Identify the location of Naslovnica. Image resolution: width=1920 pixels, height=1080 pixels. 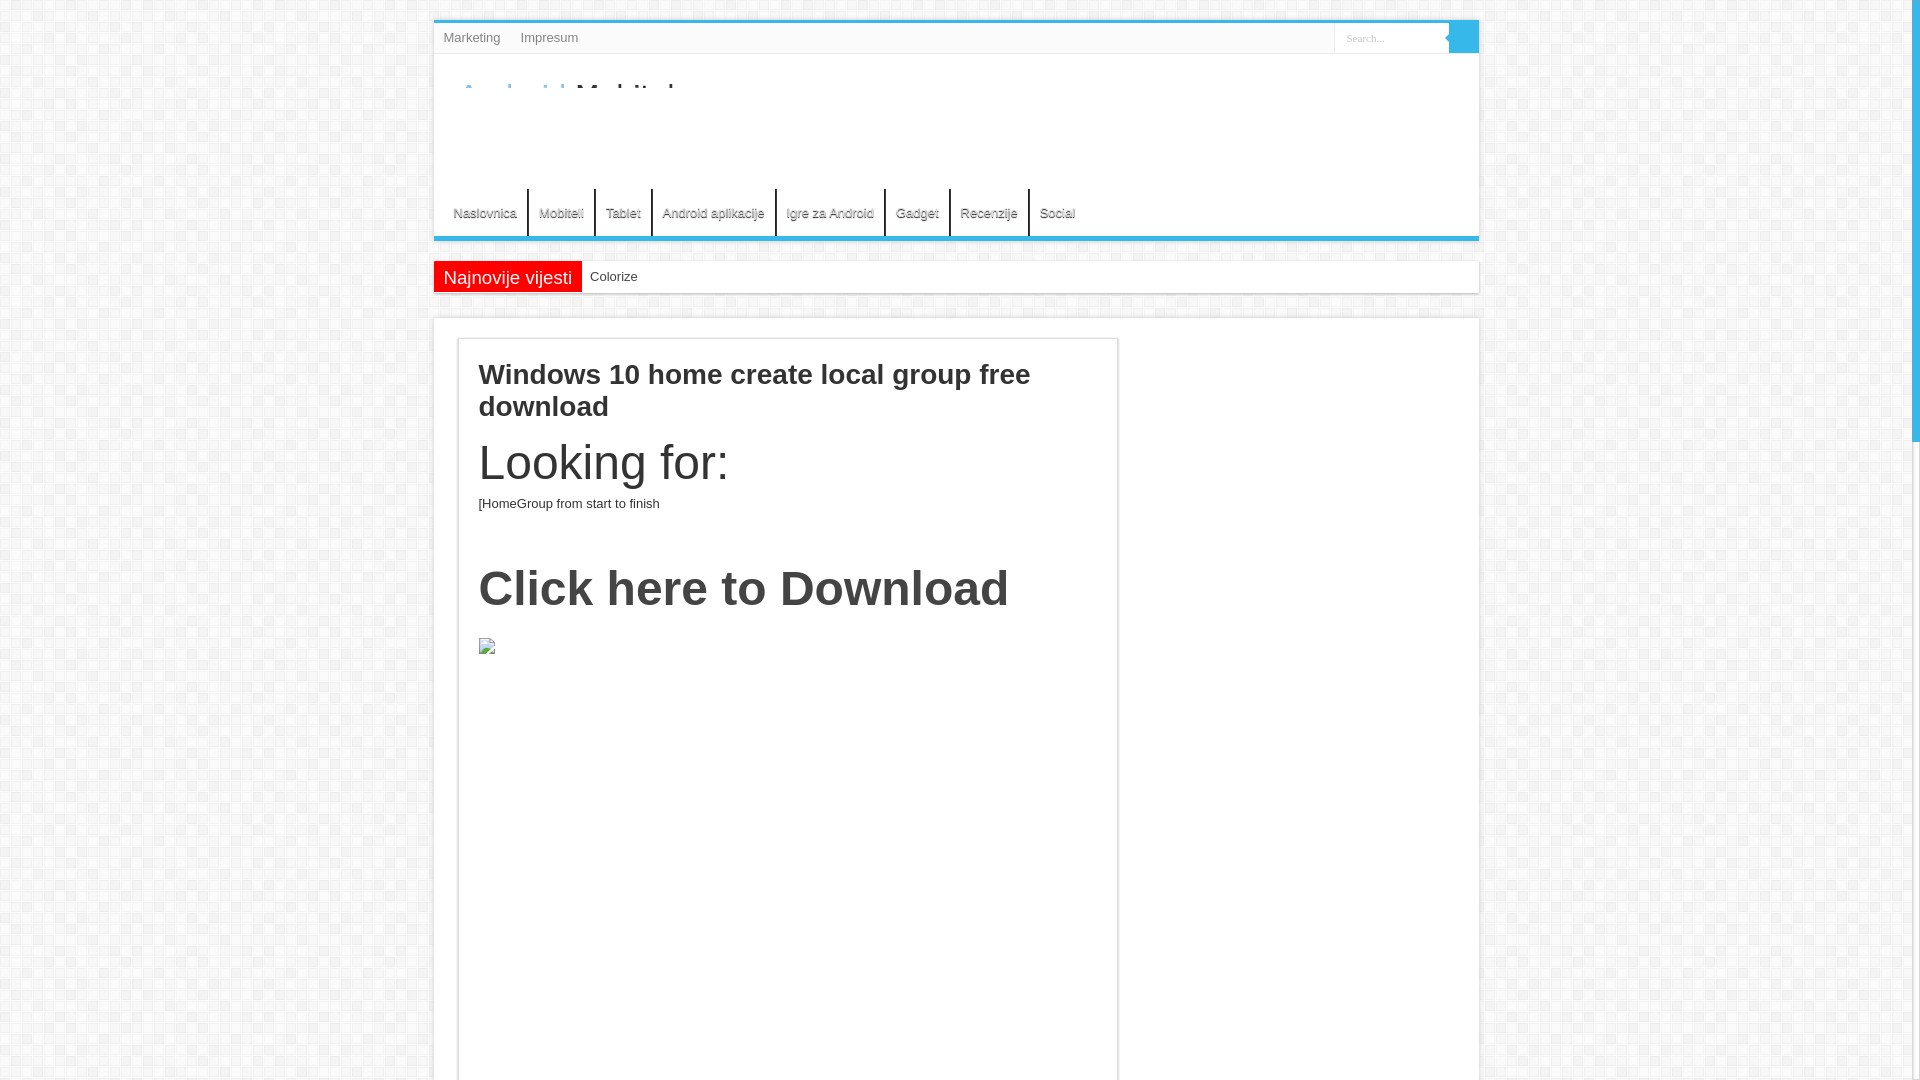
(486, 212).